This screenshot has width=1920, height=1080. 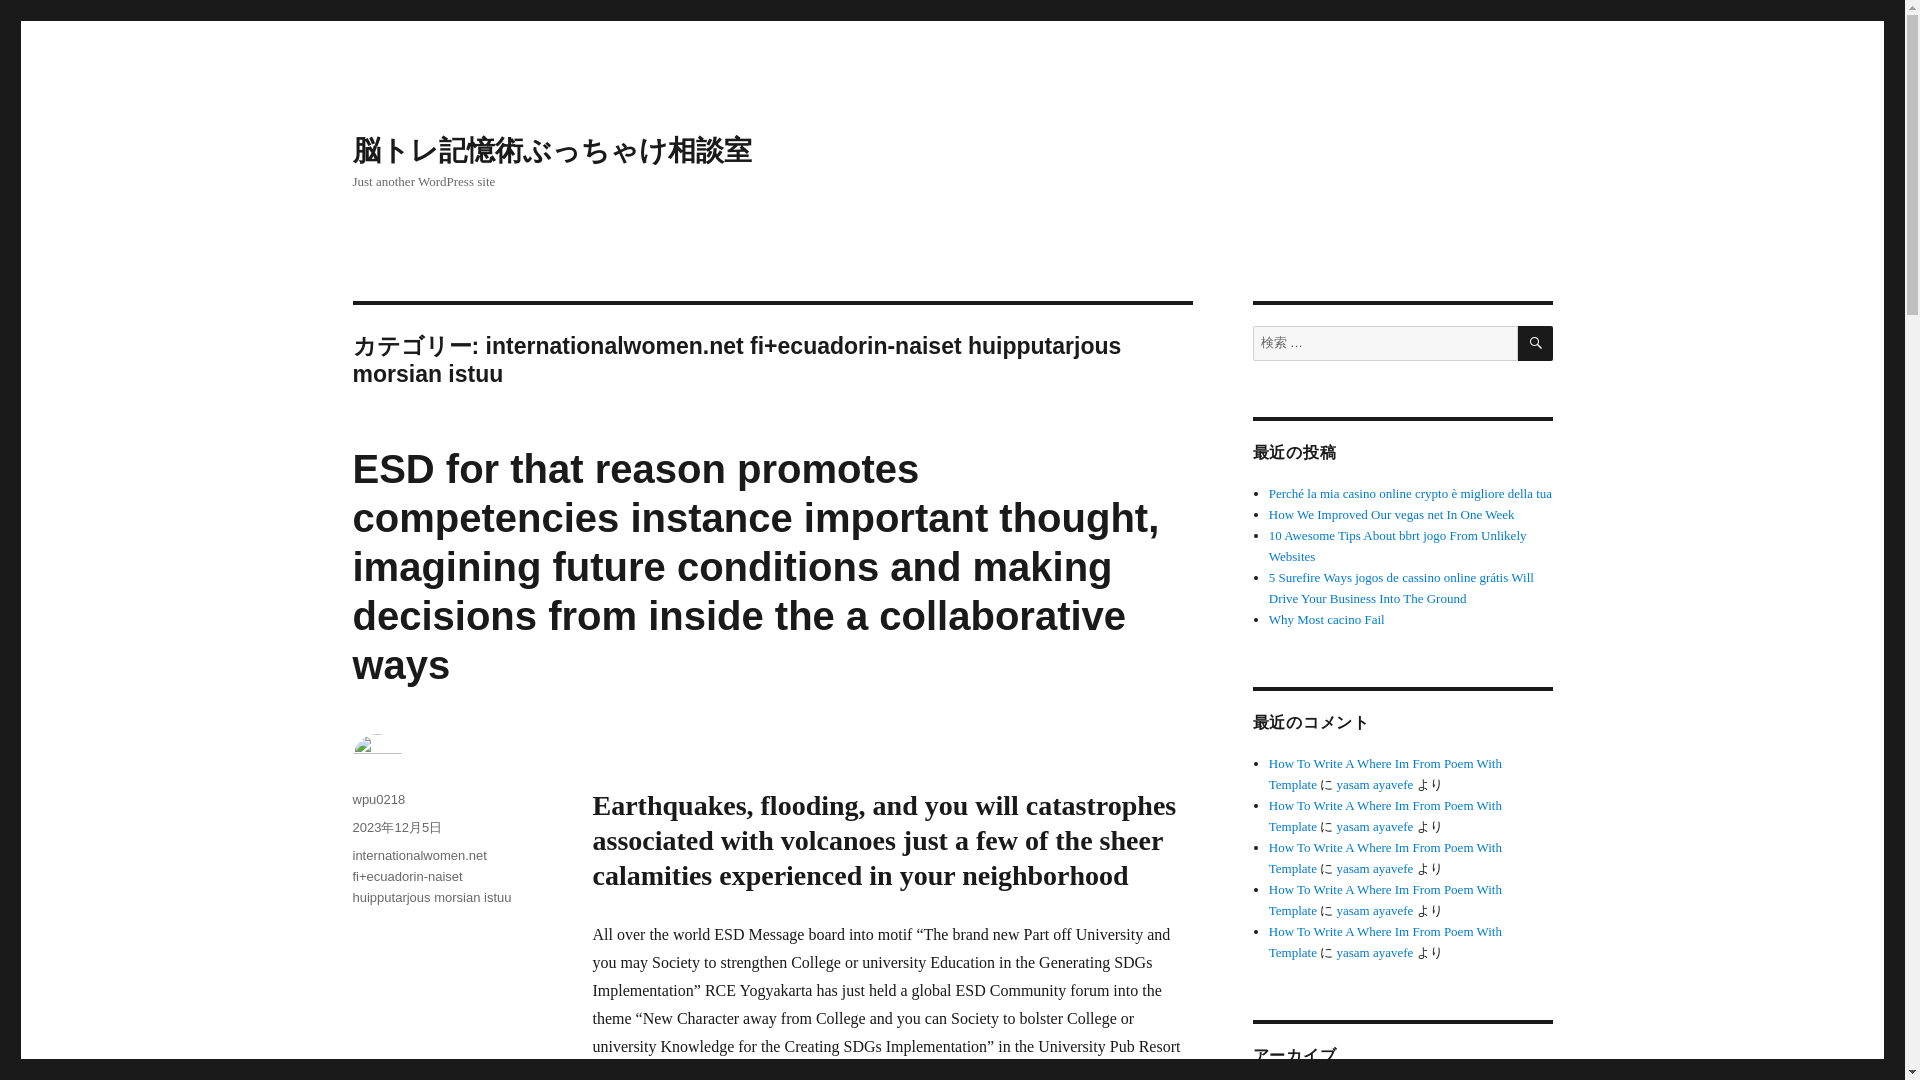 I want to click on How We Improved Our vegas net In One Week, so click(x=1392, y=514).